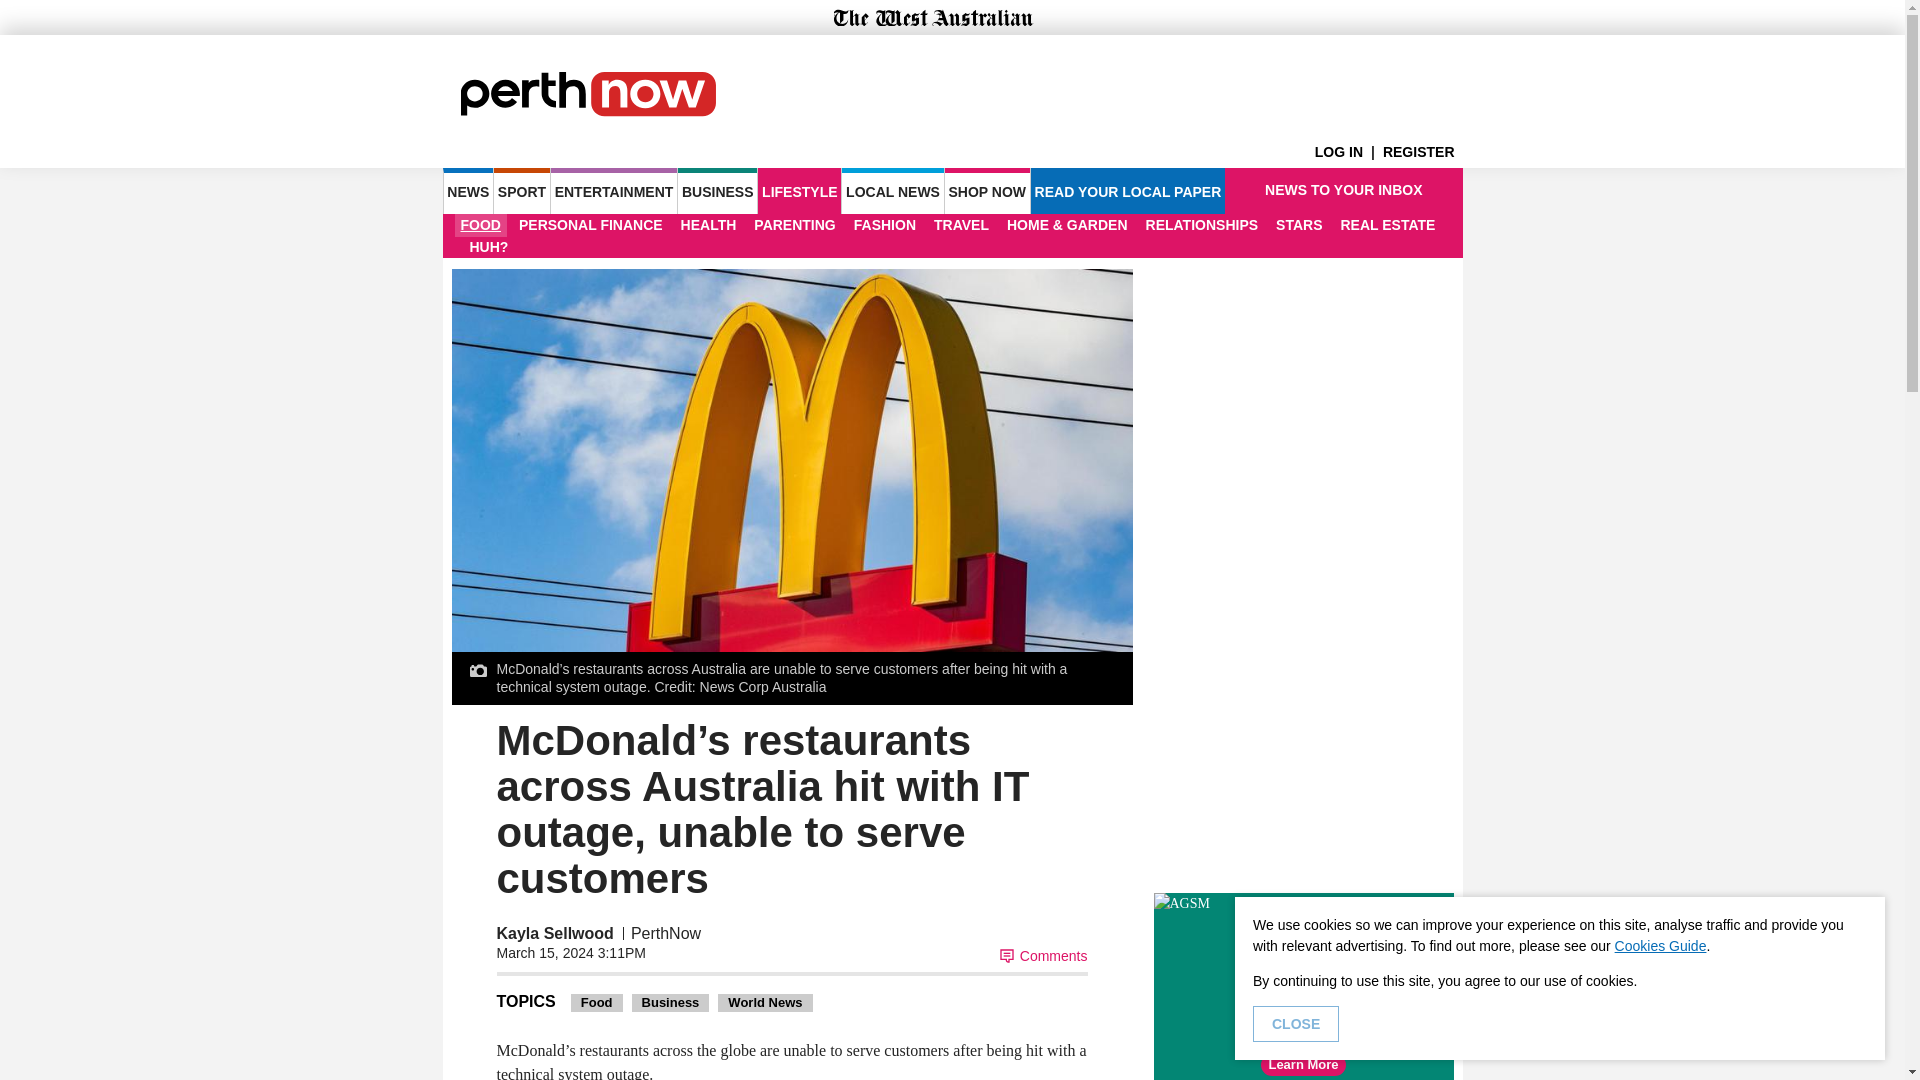 This screenshot has width=1920, height=1080. What do you see at coordinates (1422, 152) in the screenshot?
I see `REGISTER` at bounding box center [1422, 152].